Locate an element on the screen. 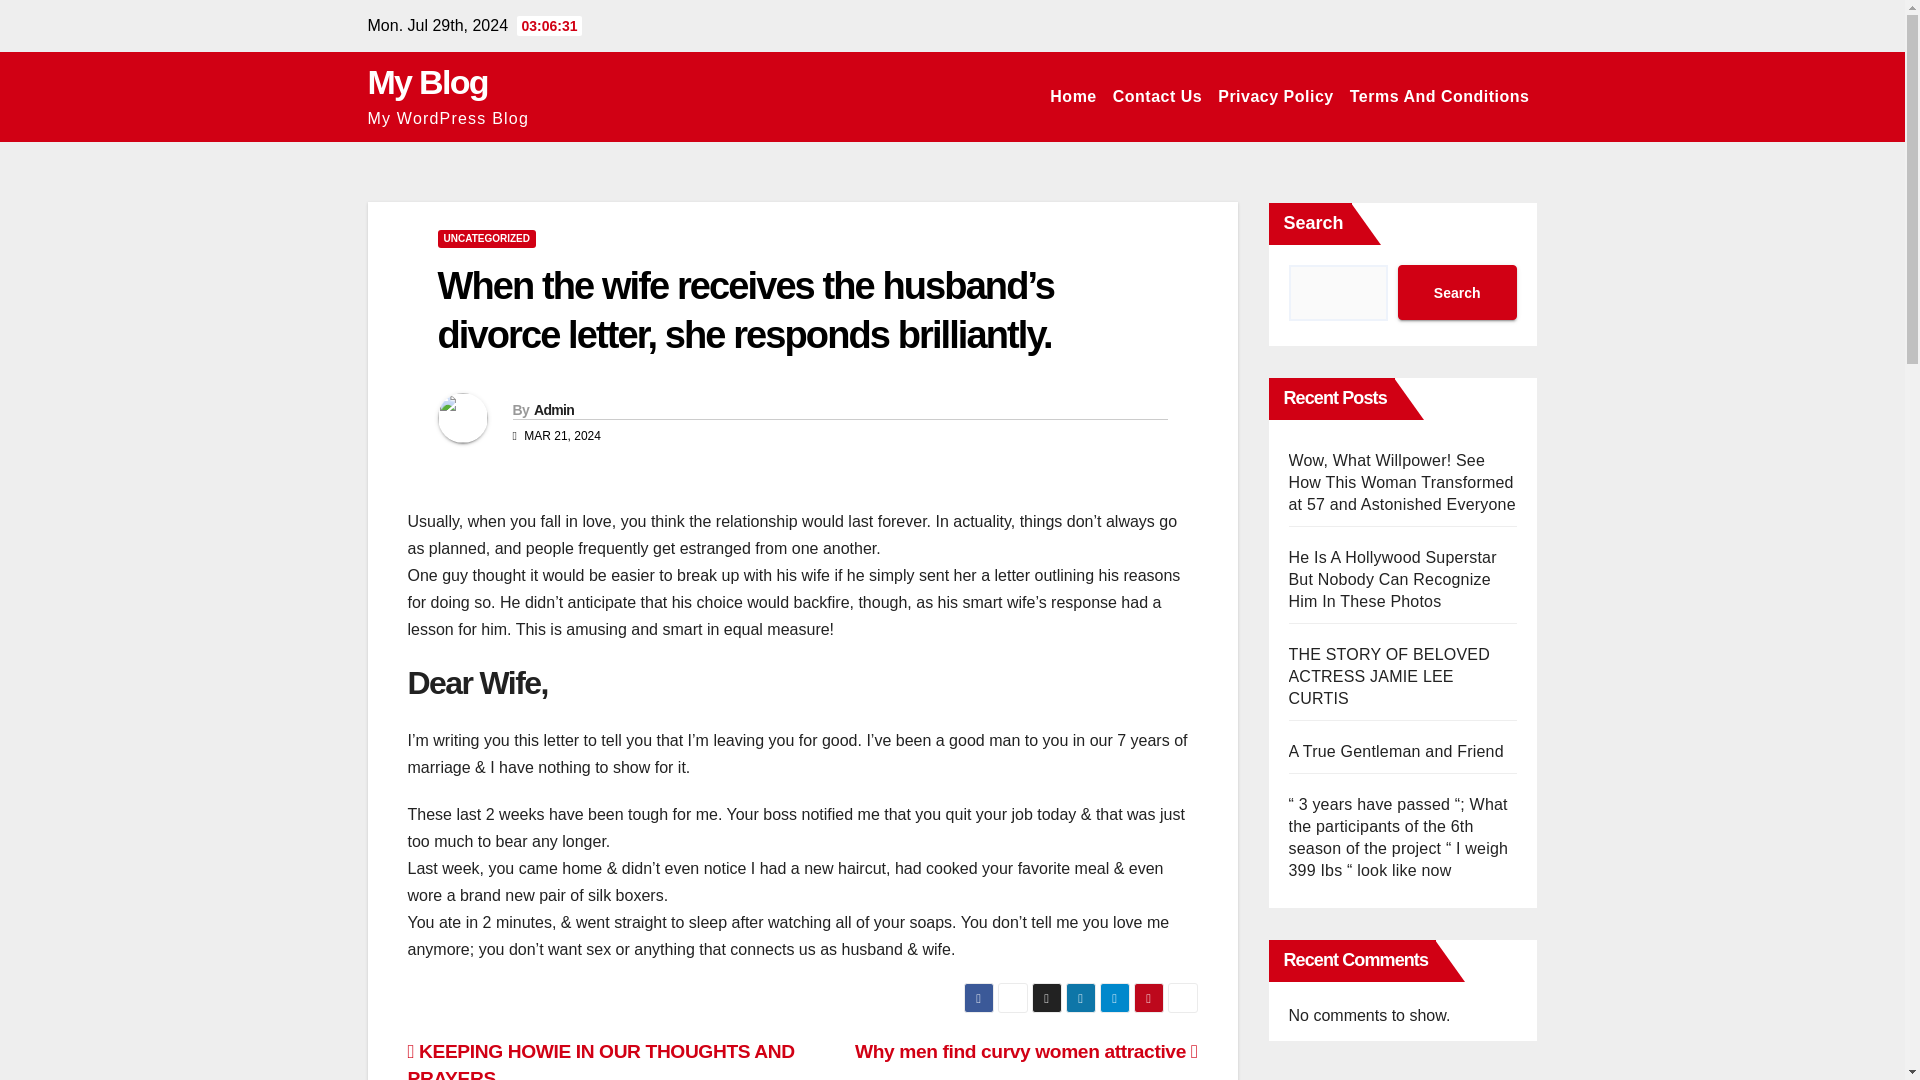 The height and width of the screenshot is (1080, 1920). Contact Us is located at coordinates (1157, 96).